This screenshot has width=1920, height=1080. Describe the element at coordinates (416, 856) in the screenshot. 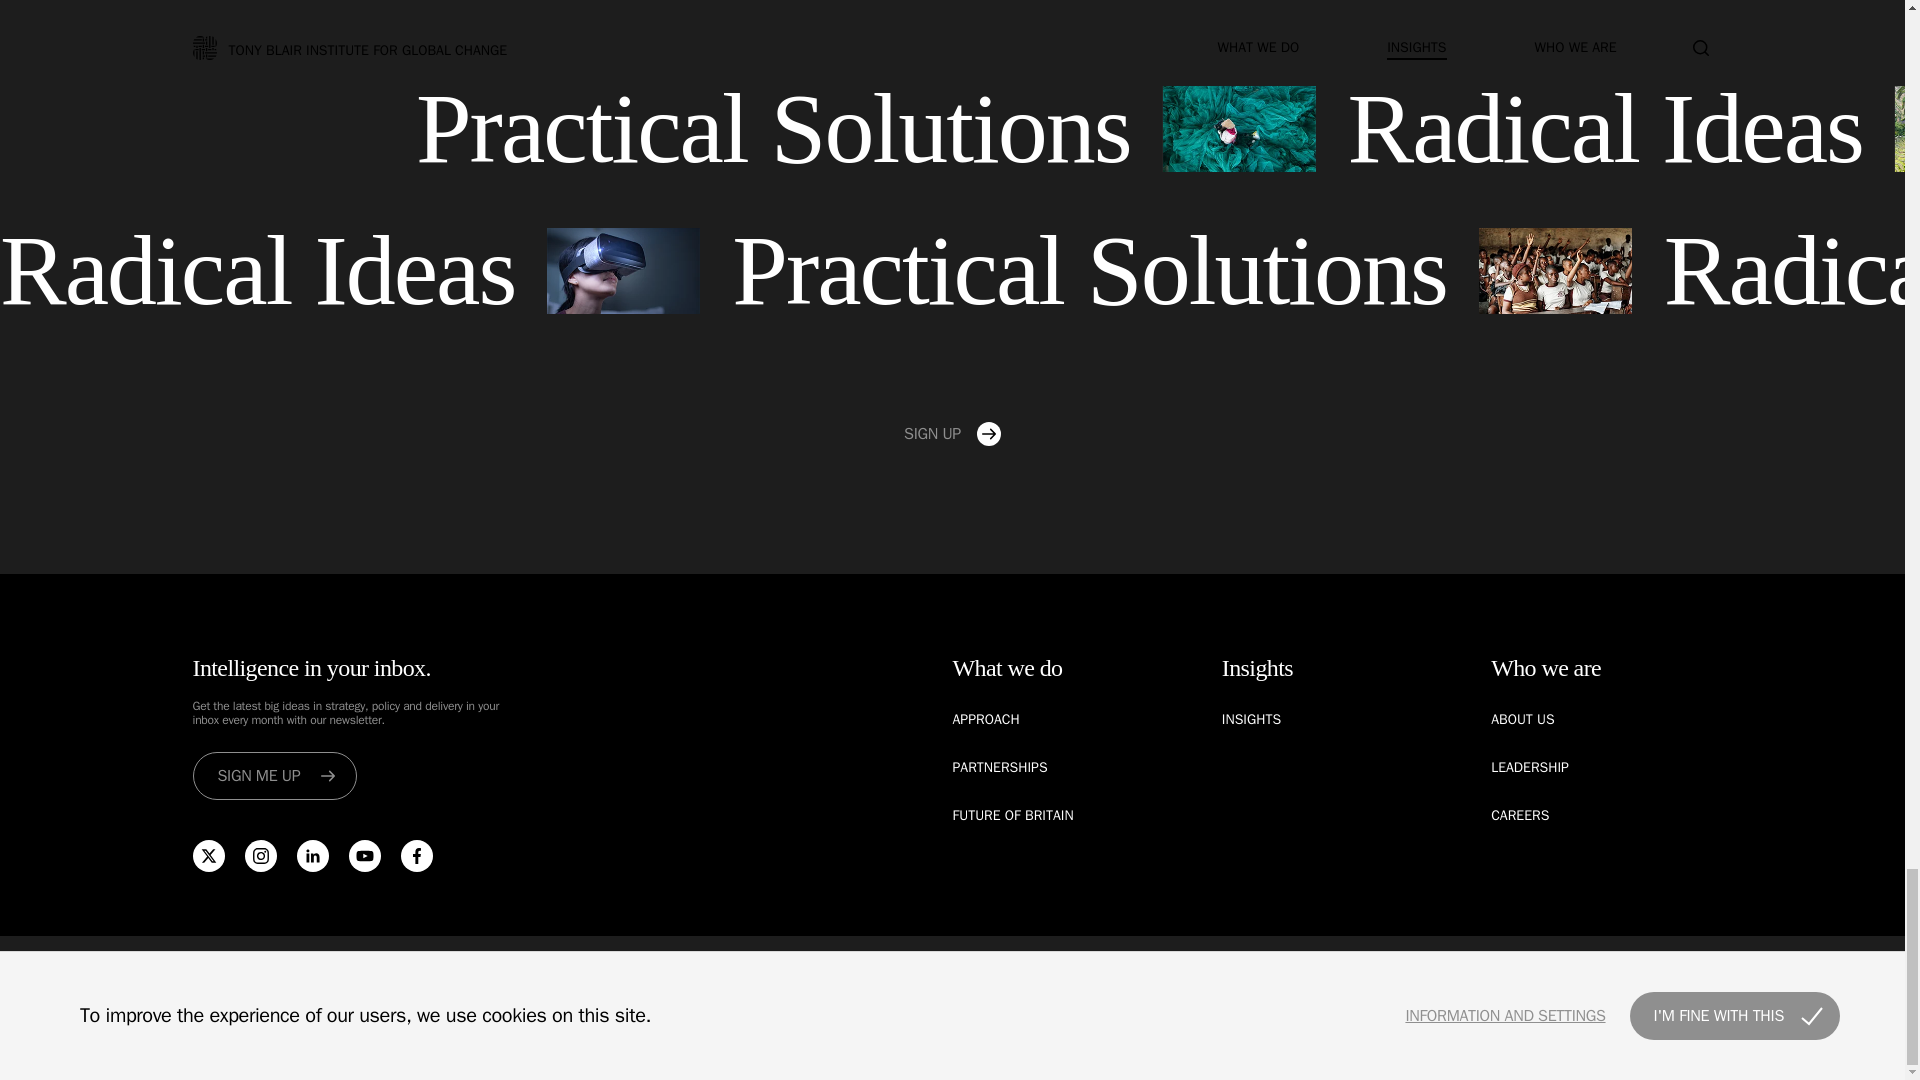

I see `facebook` at that location.